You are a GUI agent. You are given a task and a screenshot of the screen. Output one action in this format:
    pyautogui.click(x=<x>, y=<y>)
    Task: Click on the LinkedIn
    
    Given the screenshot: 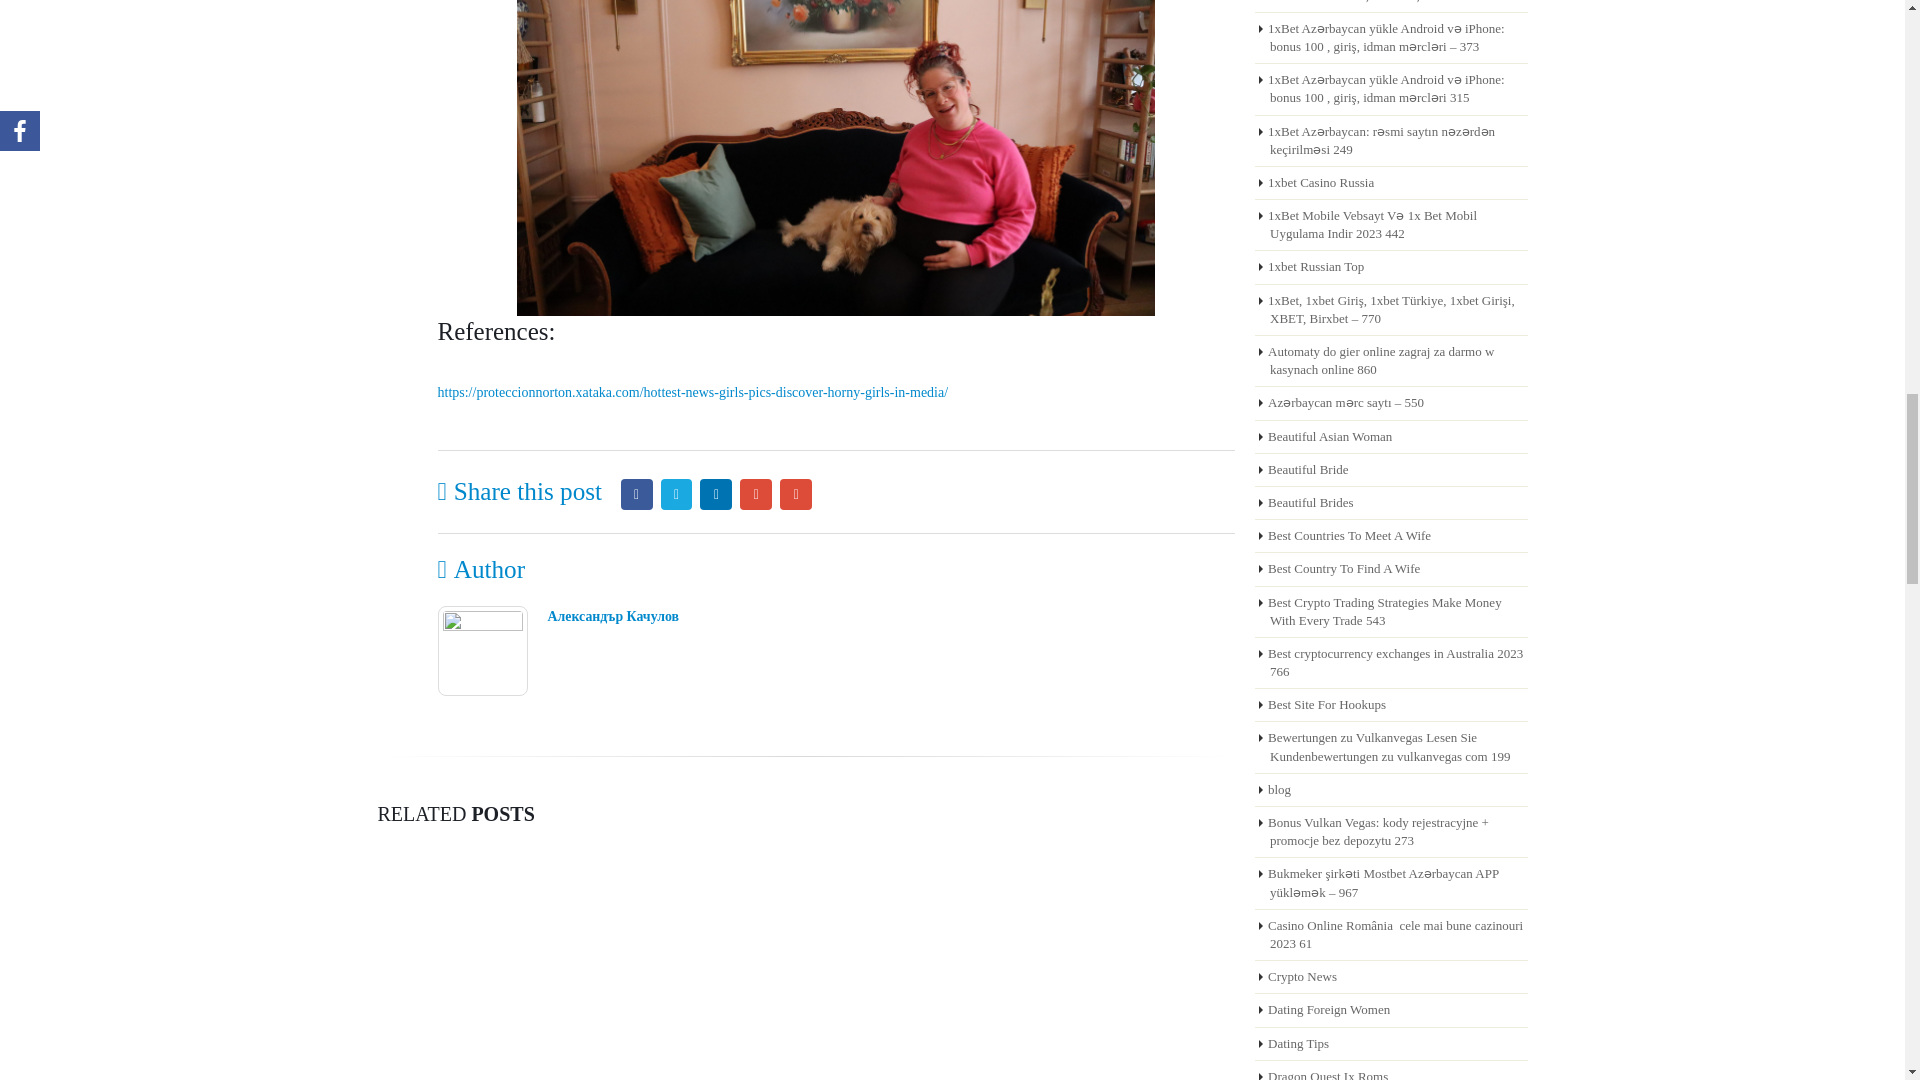 What is the action you would take?
    pyautogui.click(x=716, y=494)
    